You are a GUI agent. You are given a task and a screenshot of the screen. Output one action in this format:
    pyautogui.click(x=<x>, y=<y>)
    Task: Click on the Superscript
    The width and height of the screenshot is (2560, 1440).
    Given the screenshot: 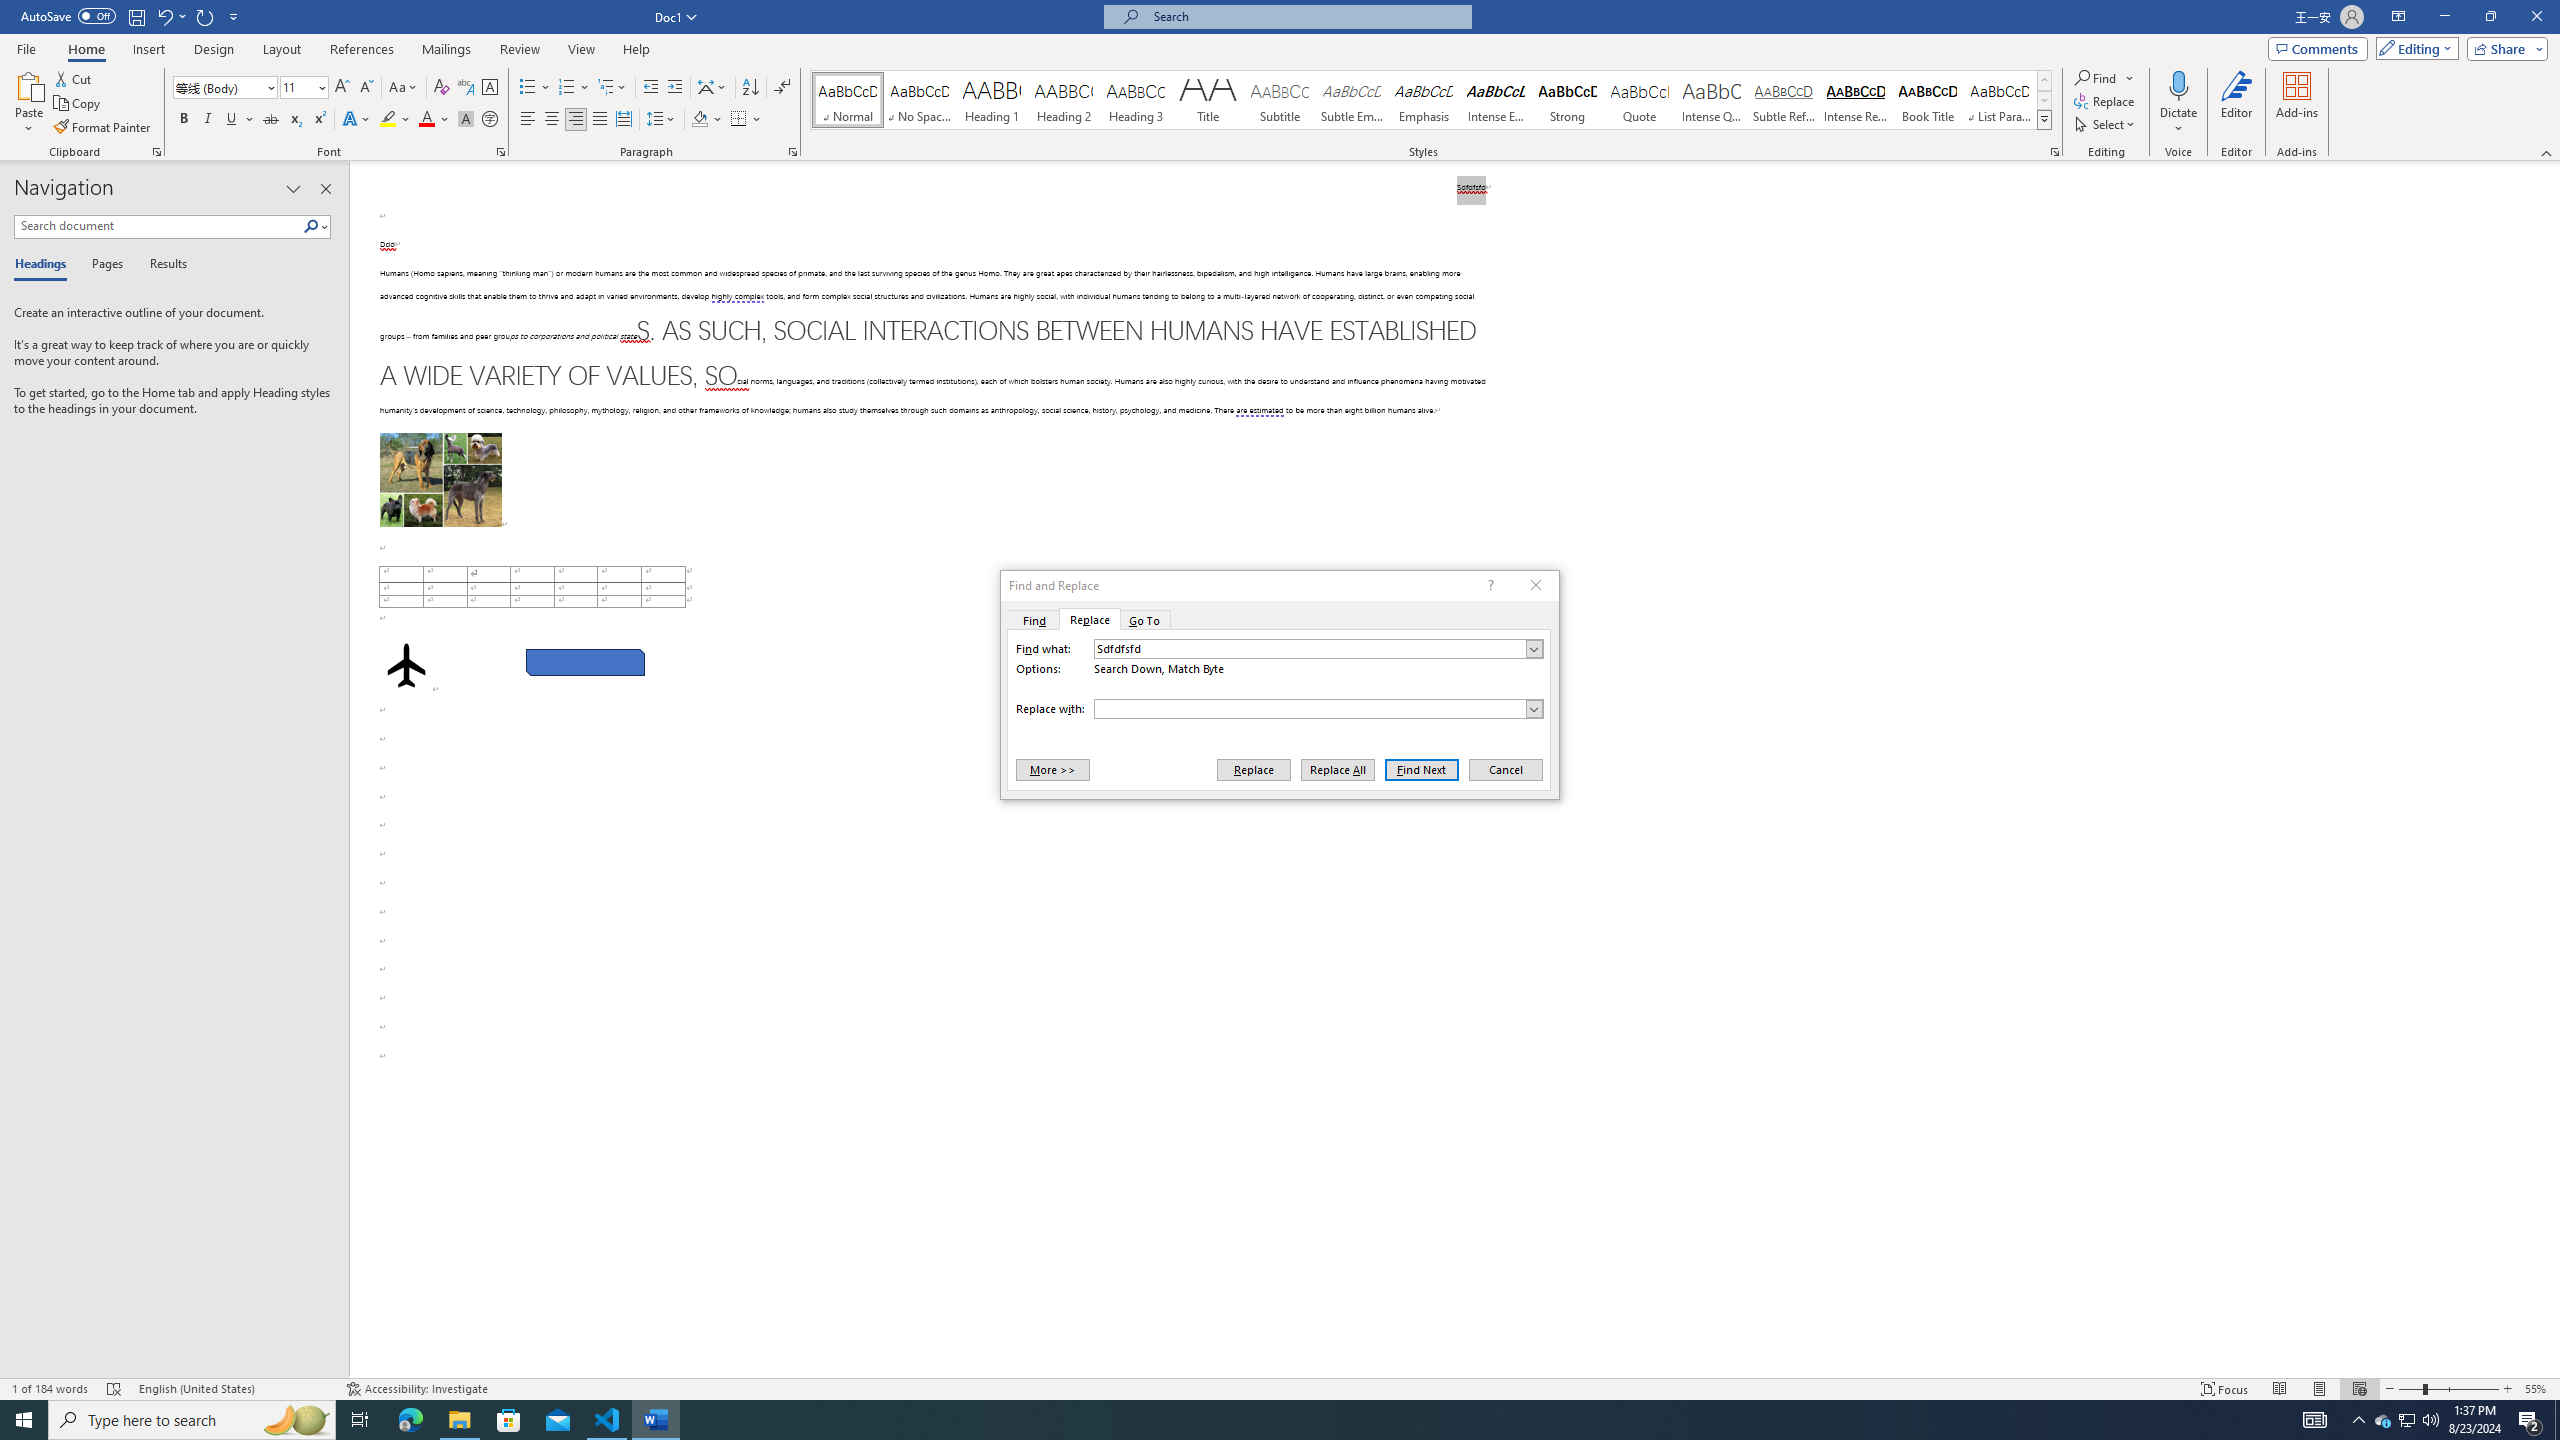 What is the action you would take?
    pyautogui.click(x=318, y=120)
    